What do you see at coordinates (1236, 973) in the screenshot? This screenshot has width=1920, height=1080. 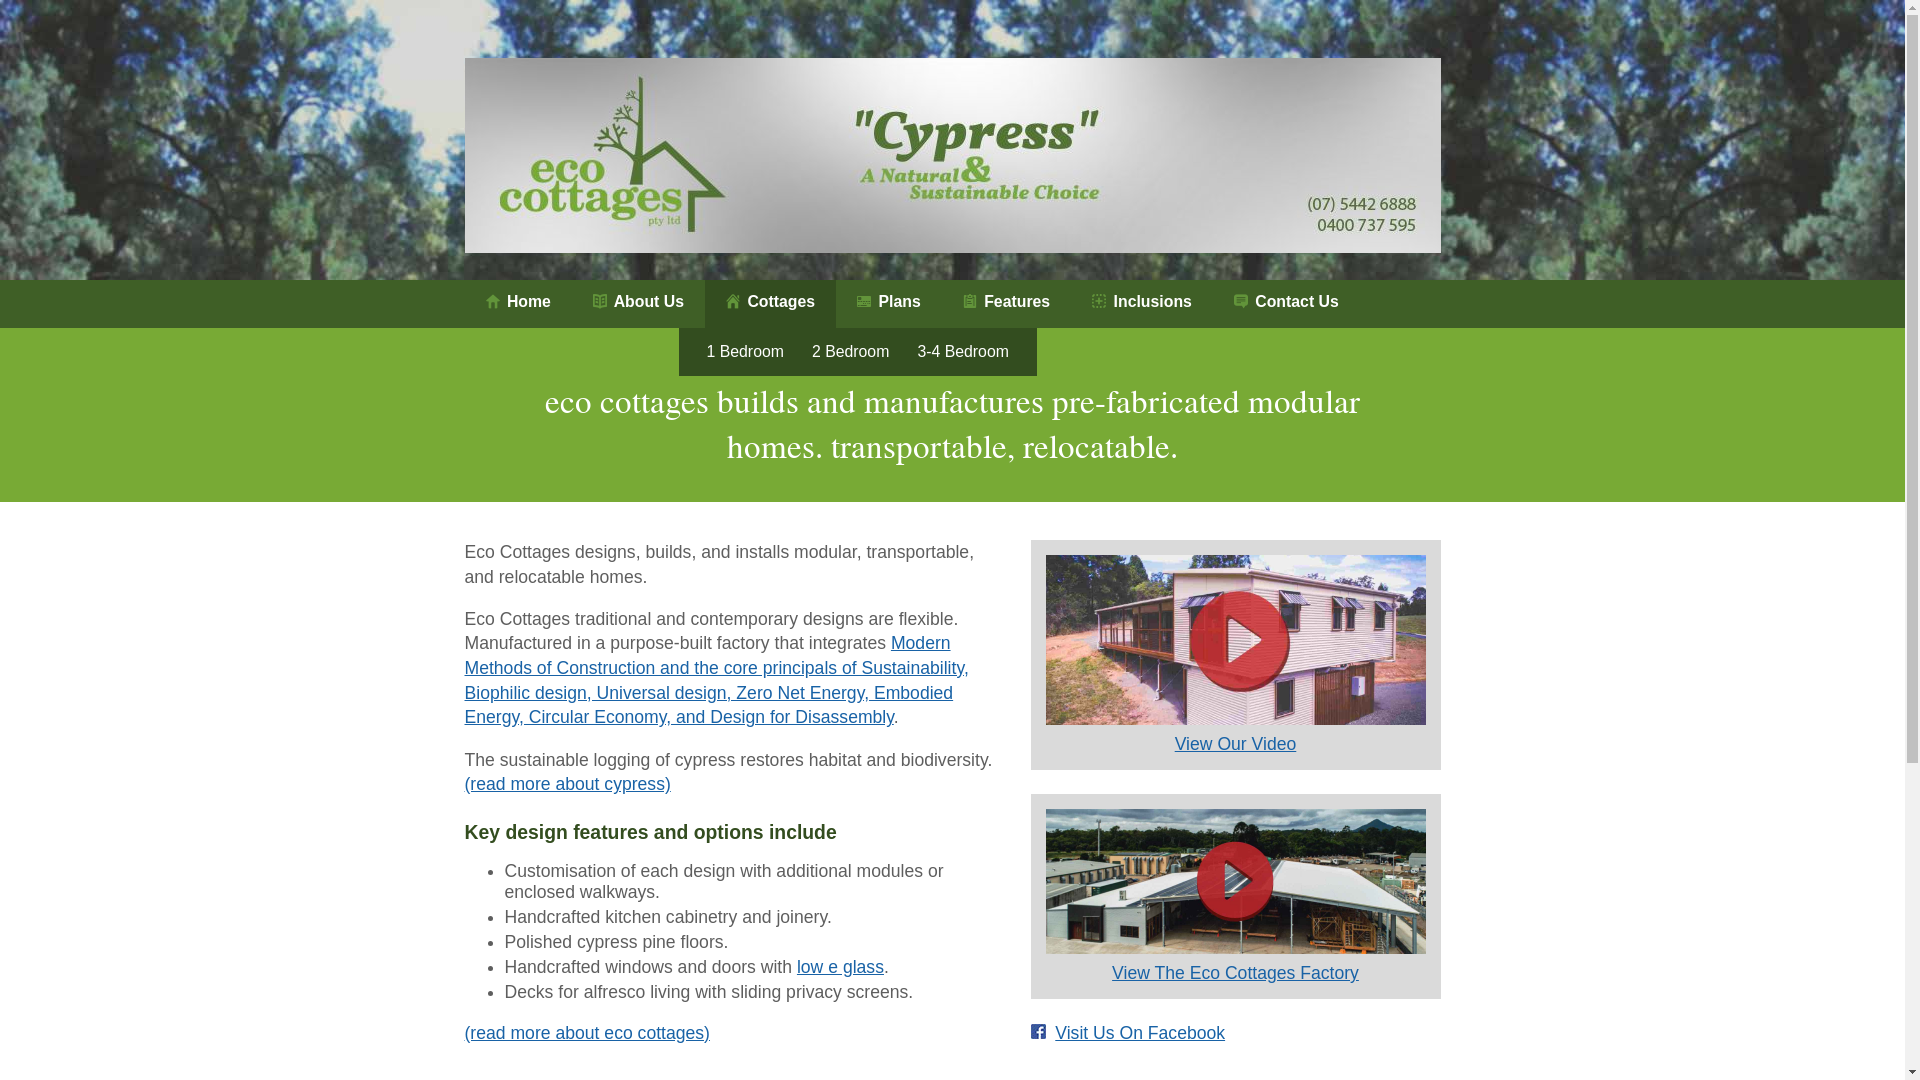 I see `View The Eco Cottages Factory` at bounding box center [1236, 973].